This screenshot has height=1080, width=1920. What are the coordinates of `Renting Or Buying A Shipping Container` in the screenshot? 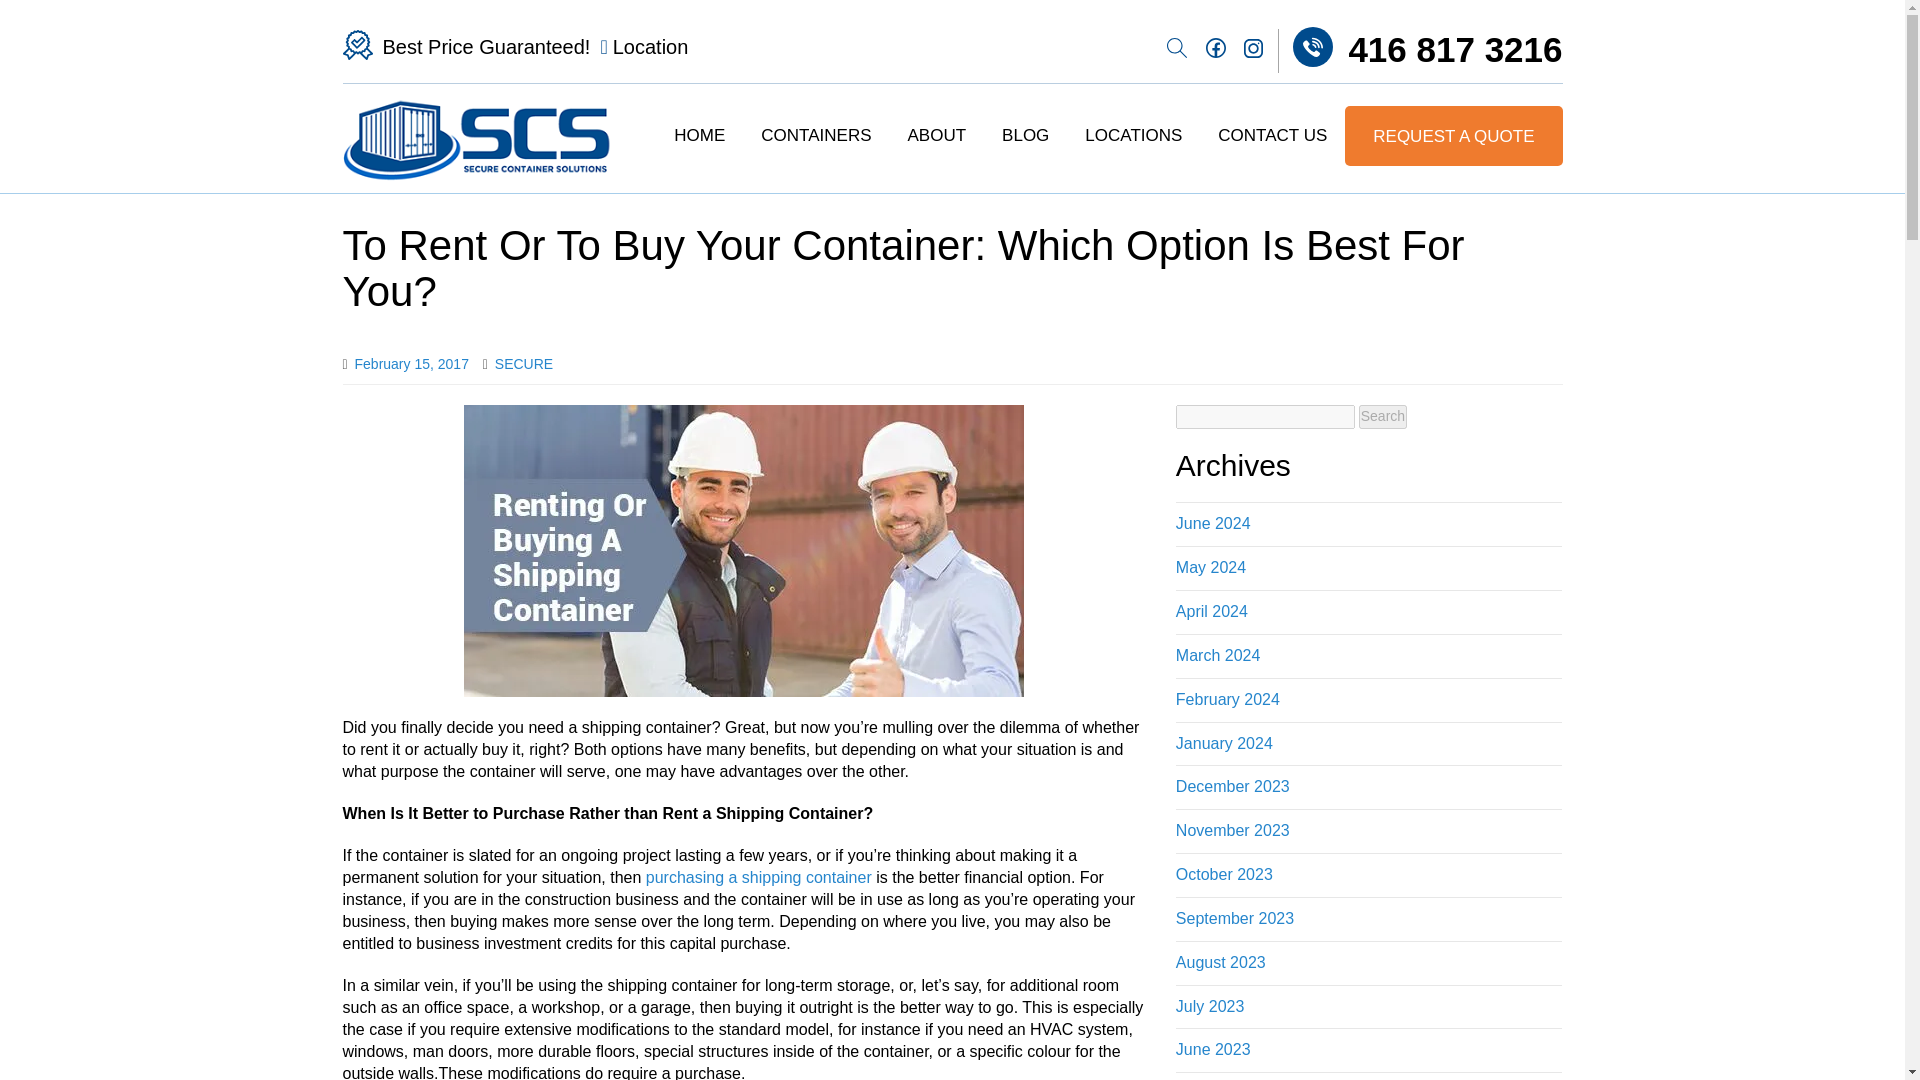 It's located at (744, 550).